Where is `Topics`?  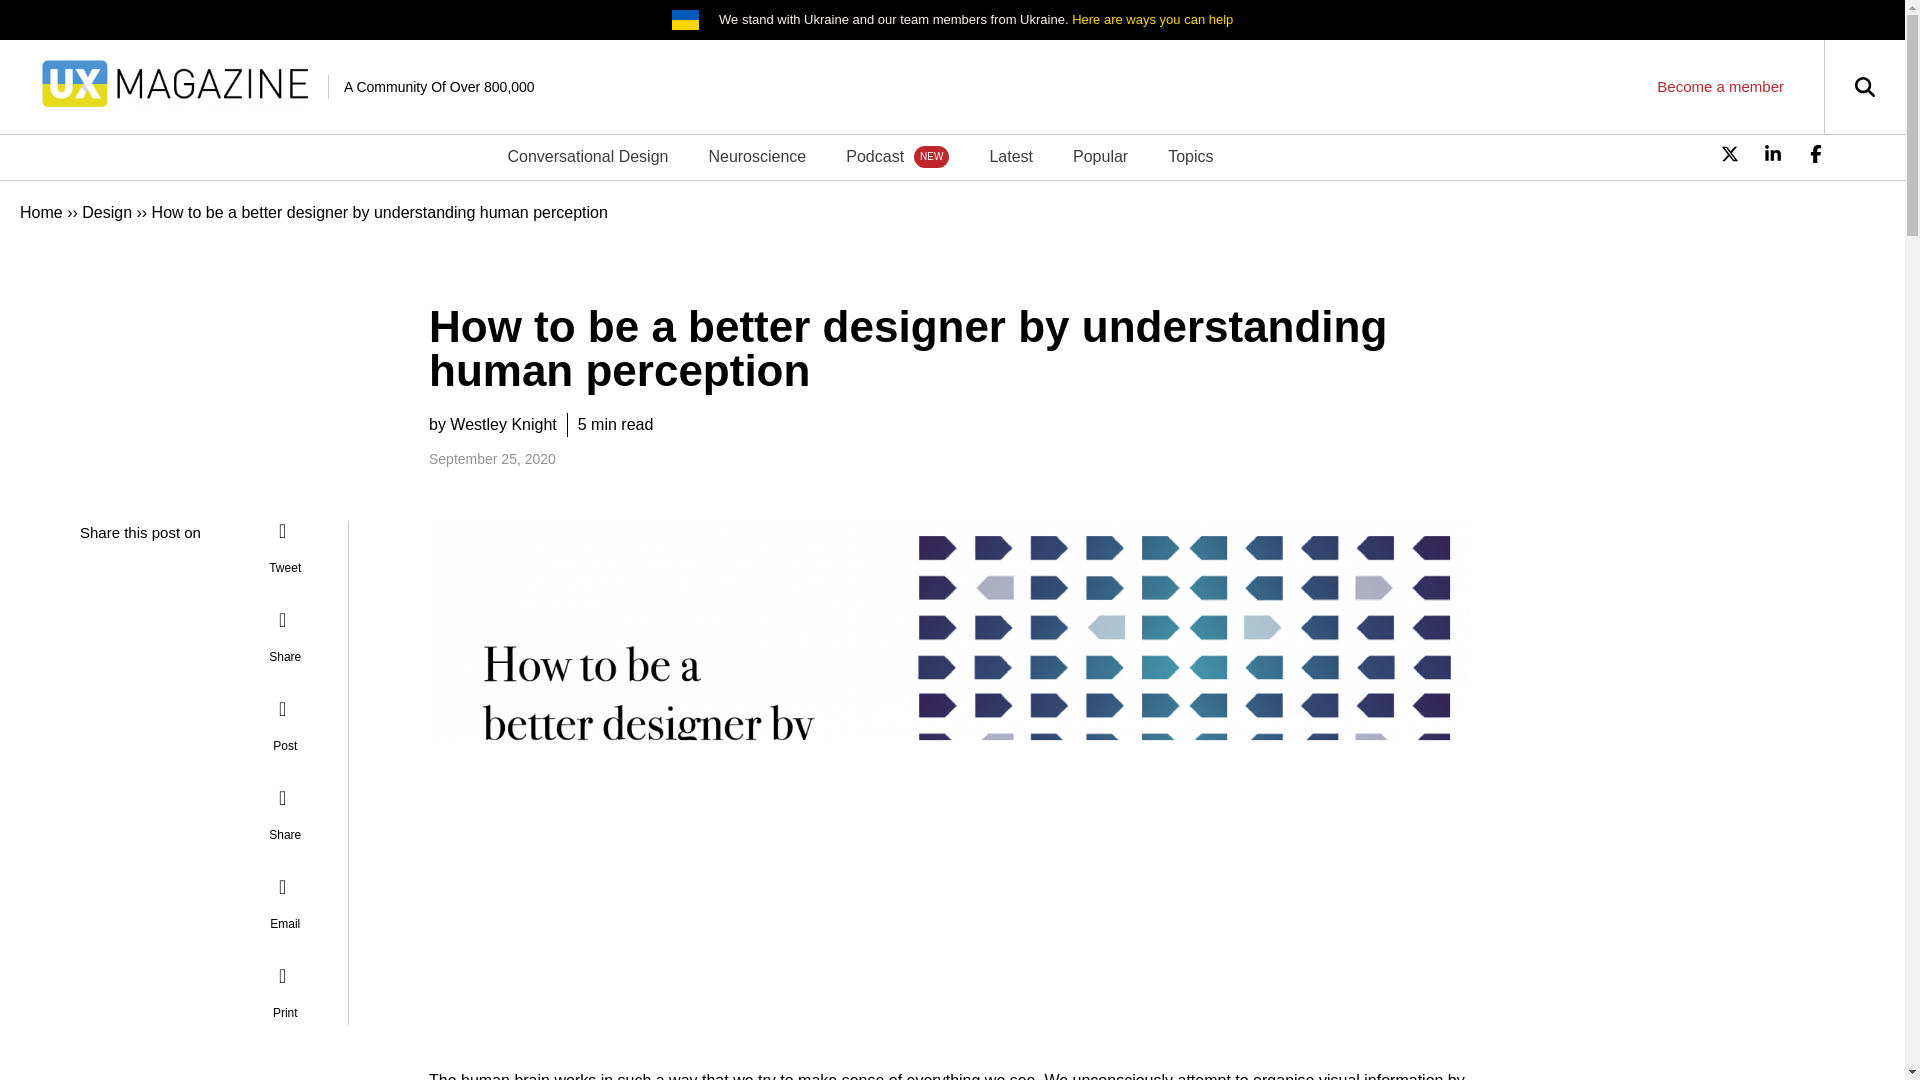
Topics is located at coordinates (1190, 156).